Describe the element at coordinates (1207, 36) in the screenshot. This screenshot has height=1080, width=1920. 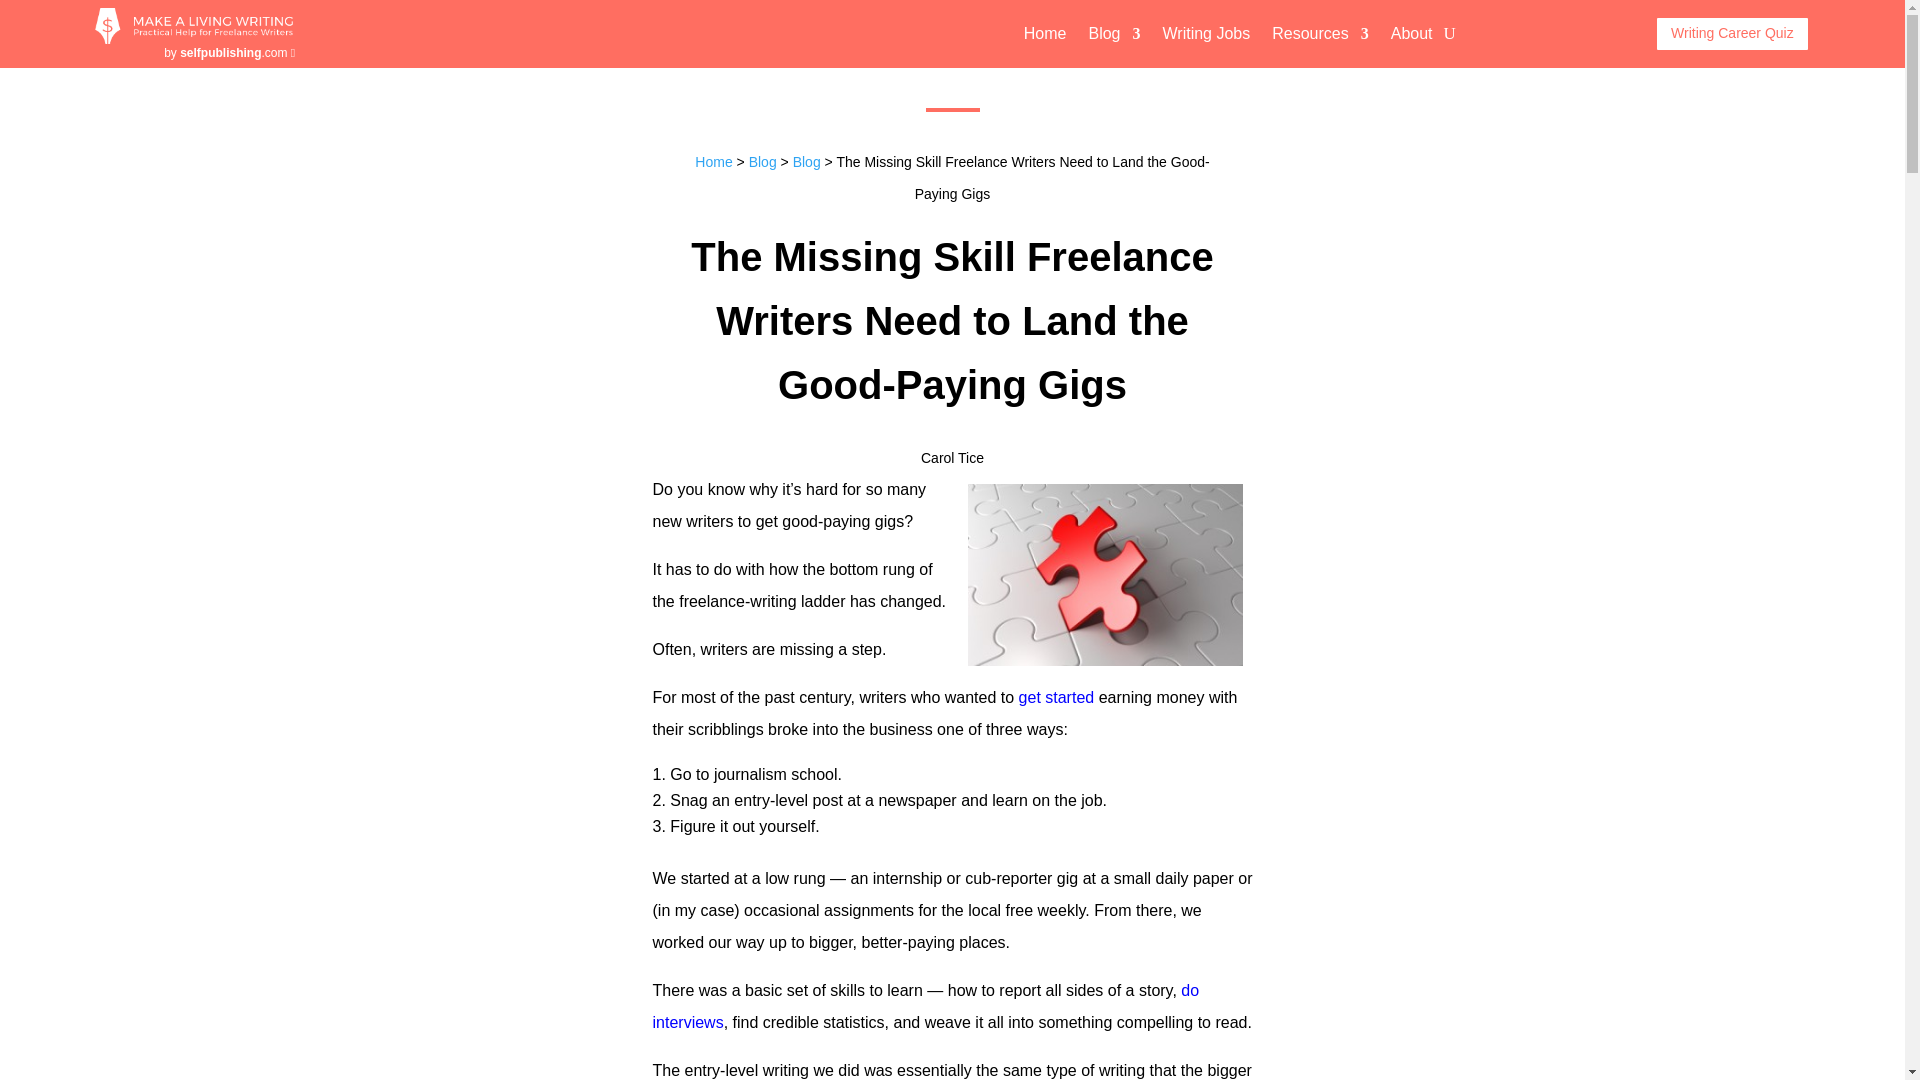
I see `Writing Jobs` at that location.